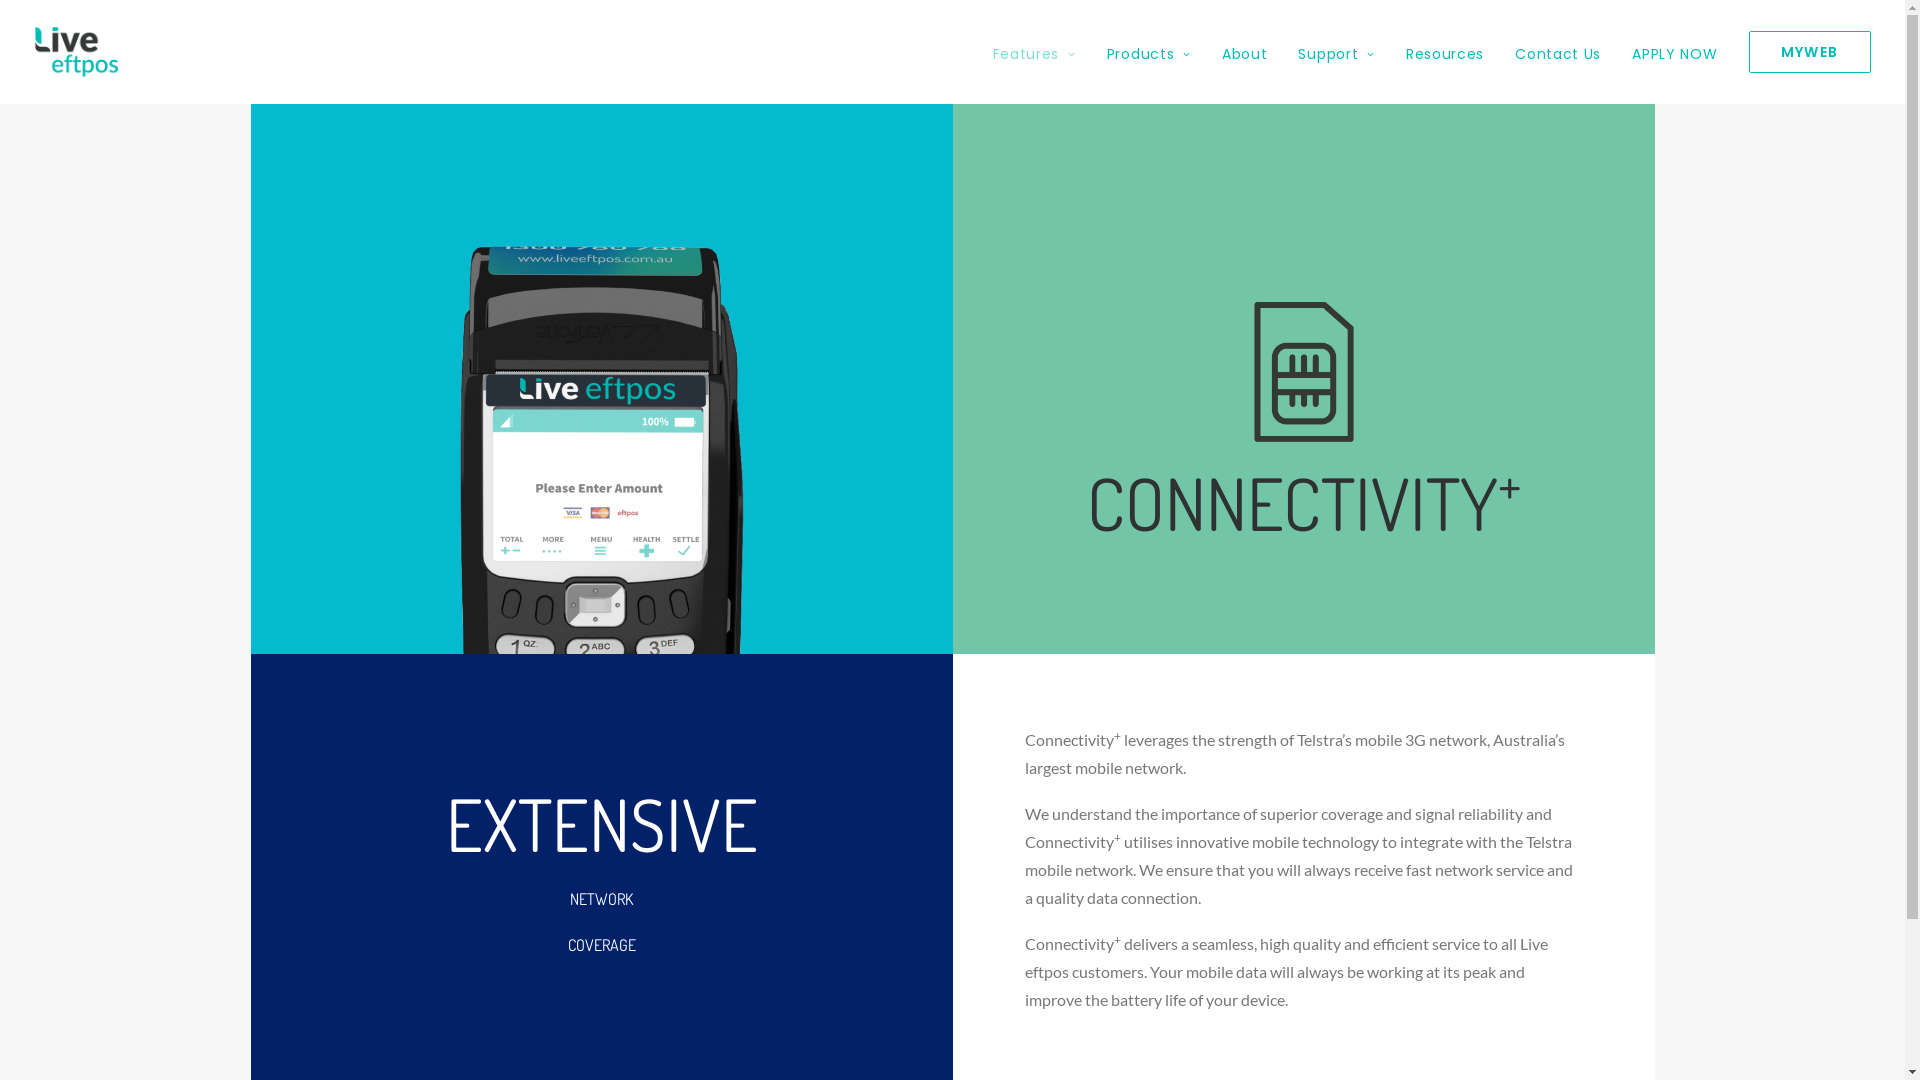 This screenshot has height=1080, width=1920. I want to click on Contact Us, so click(1558, 52).